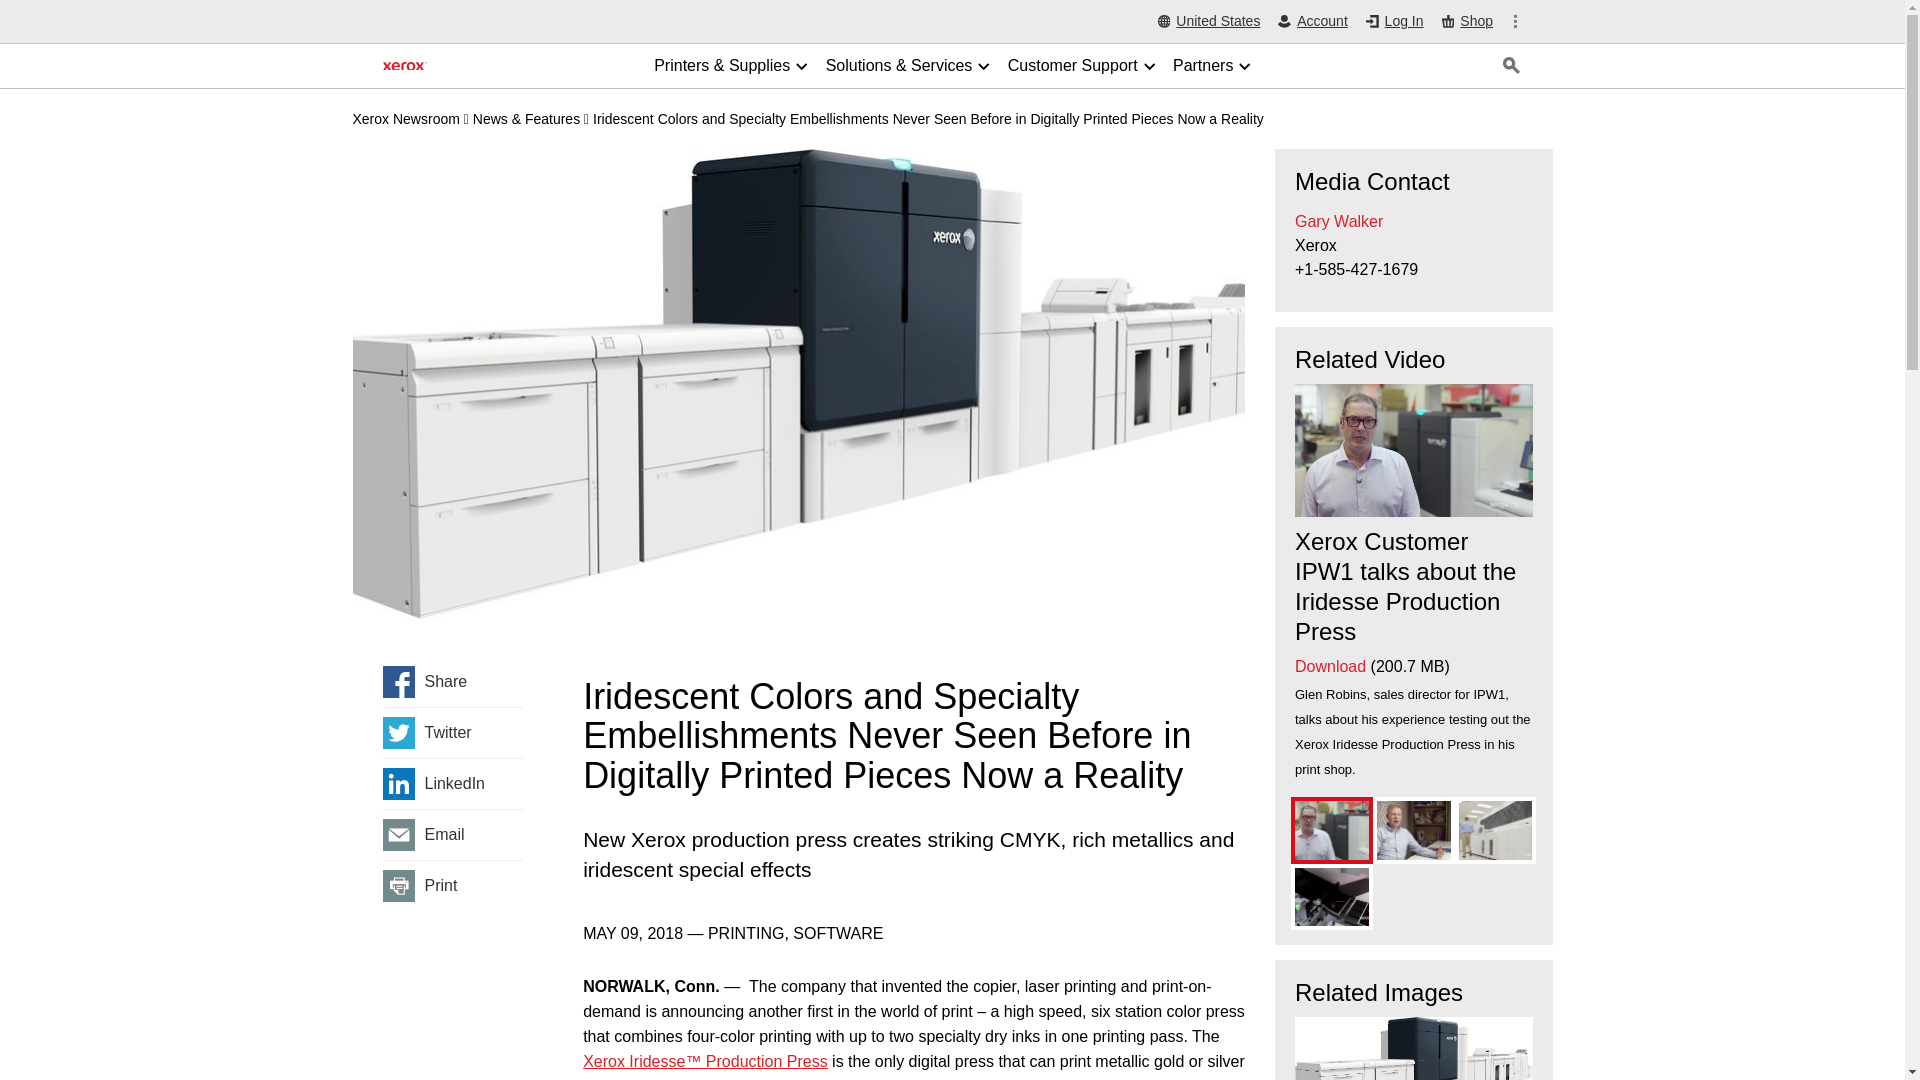  I want to click on Log In, so click(1394, 22).